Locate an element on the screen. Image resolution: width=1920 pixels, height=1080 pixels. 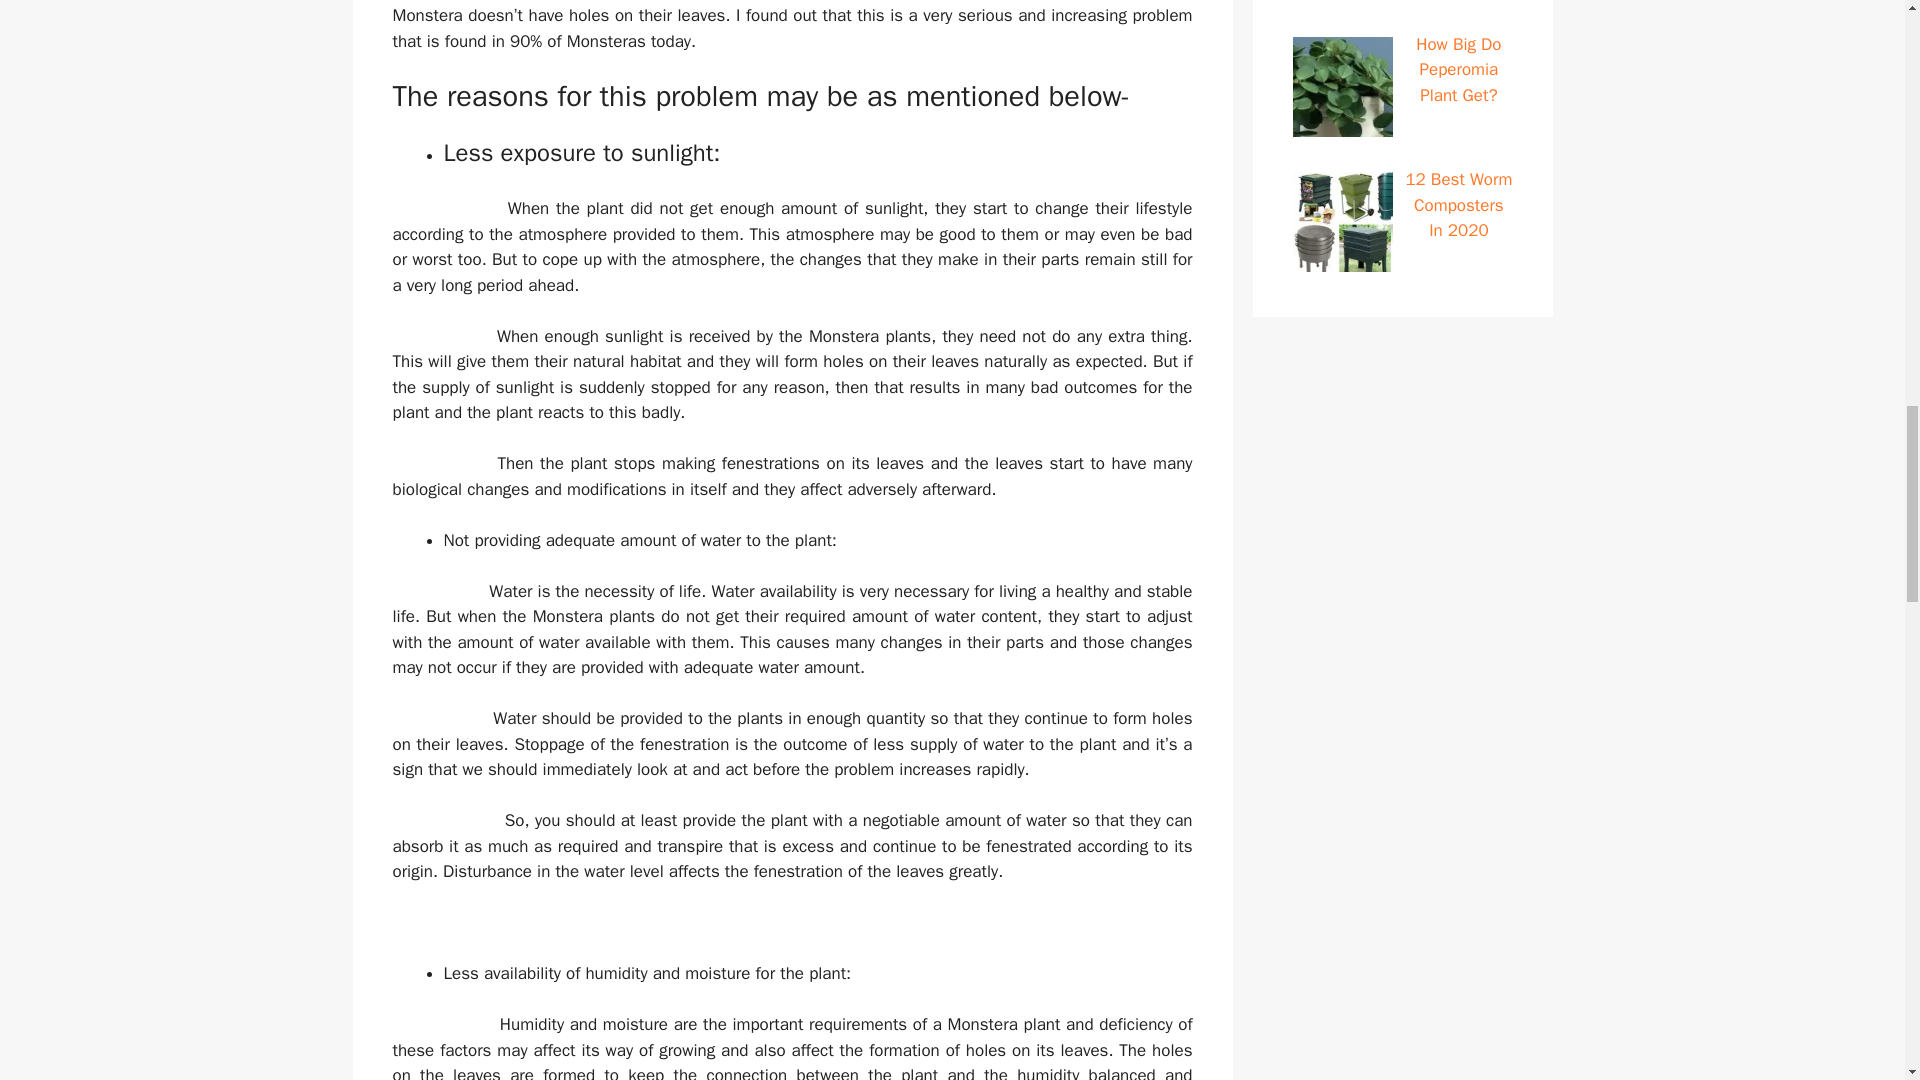
How Big Do Peperomia Plant Get? is located at coordinates (1458, 69).